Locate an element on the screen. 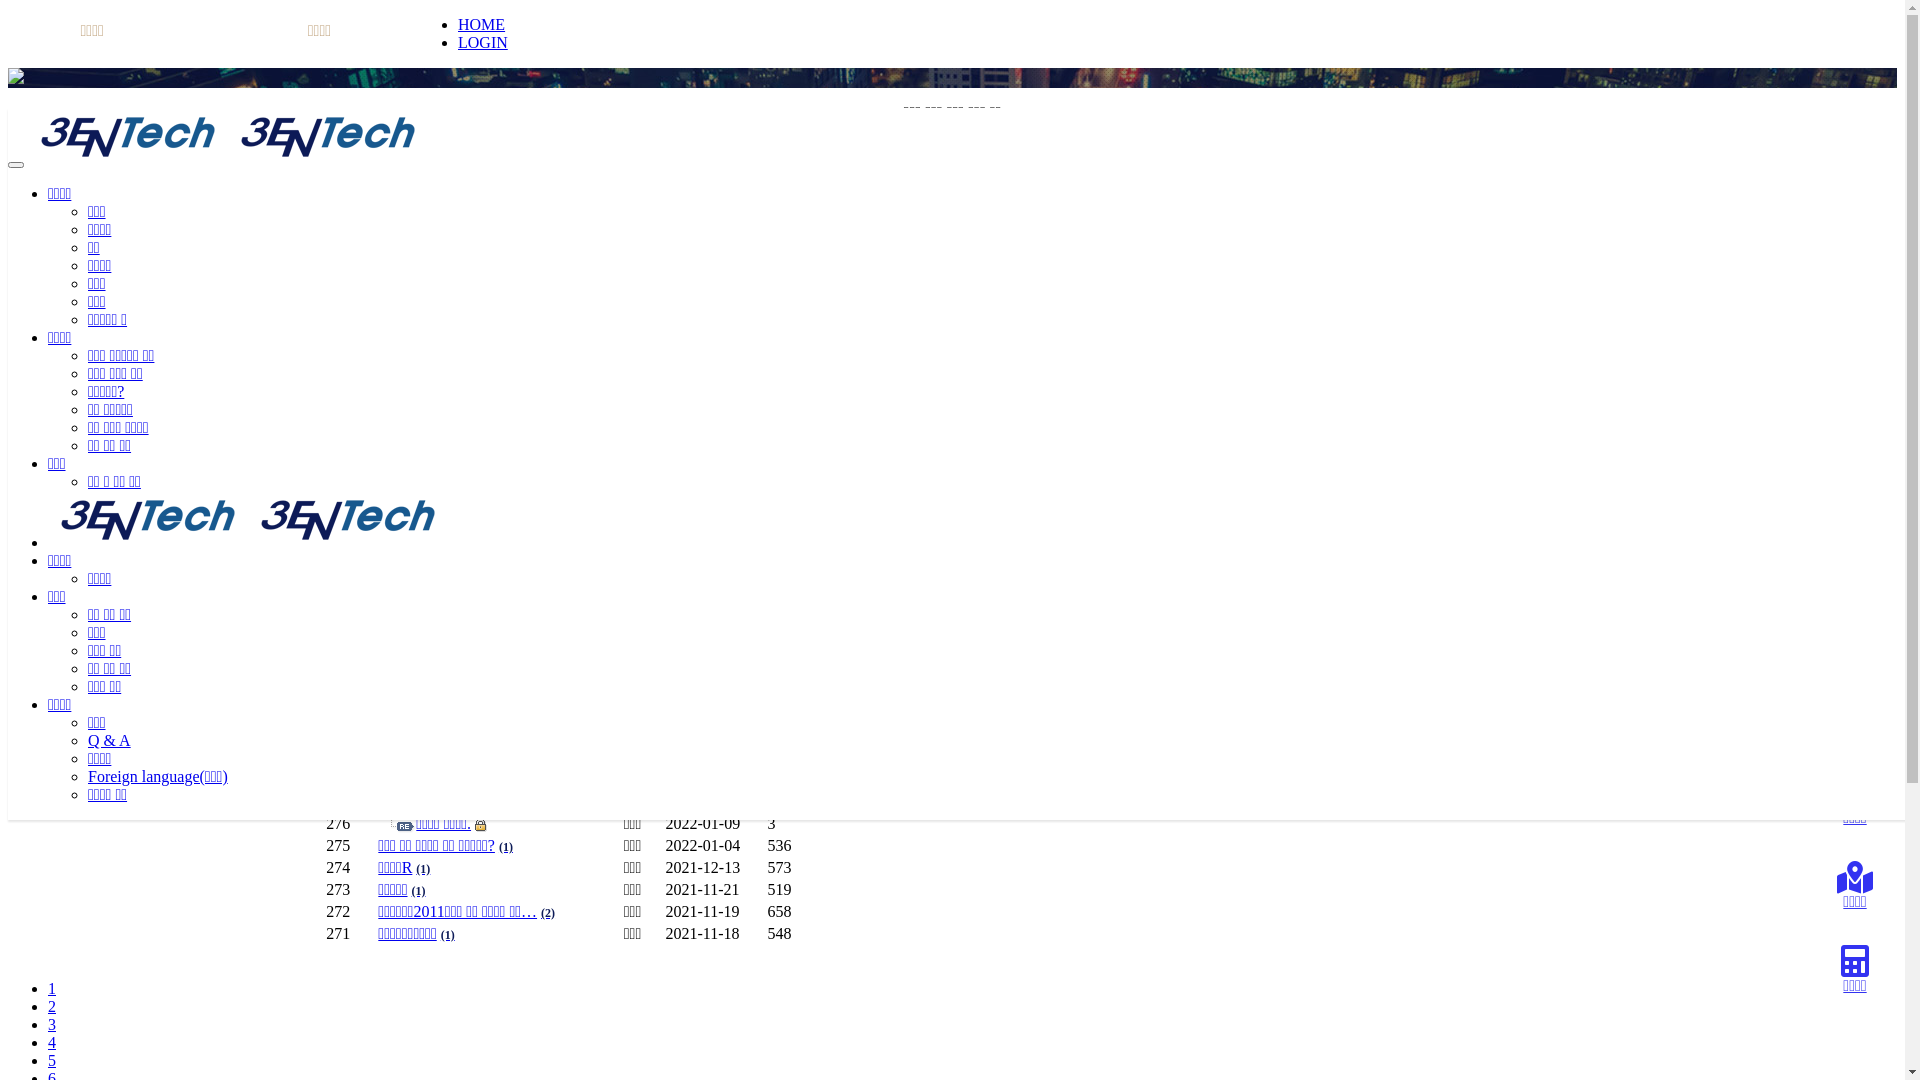 This screenshot has width=1920, height=1080. (1) is located at coordinates (415, 516).